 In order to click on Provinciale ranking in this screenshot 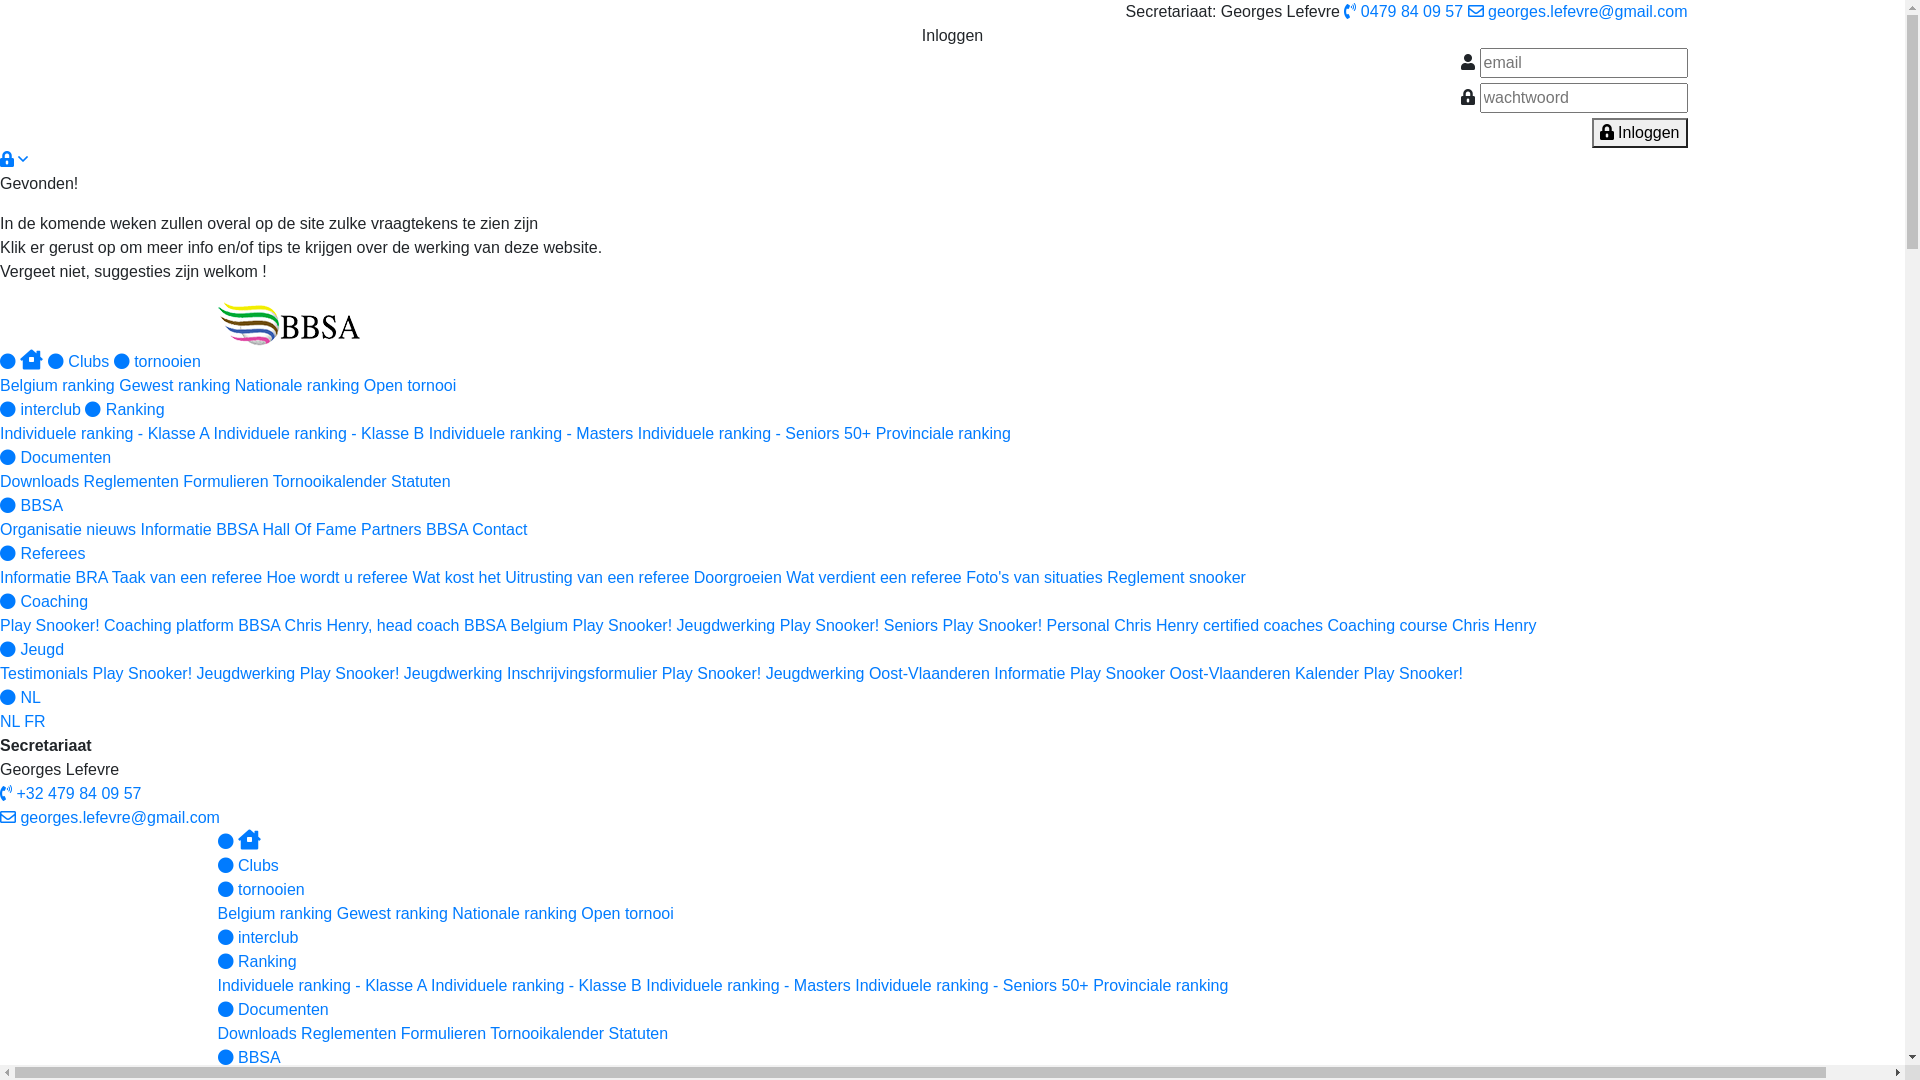, I will do `click(944, 434)`.